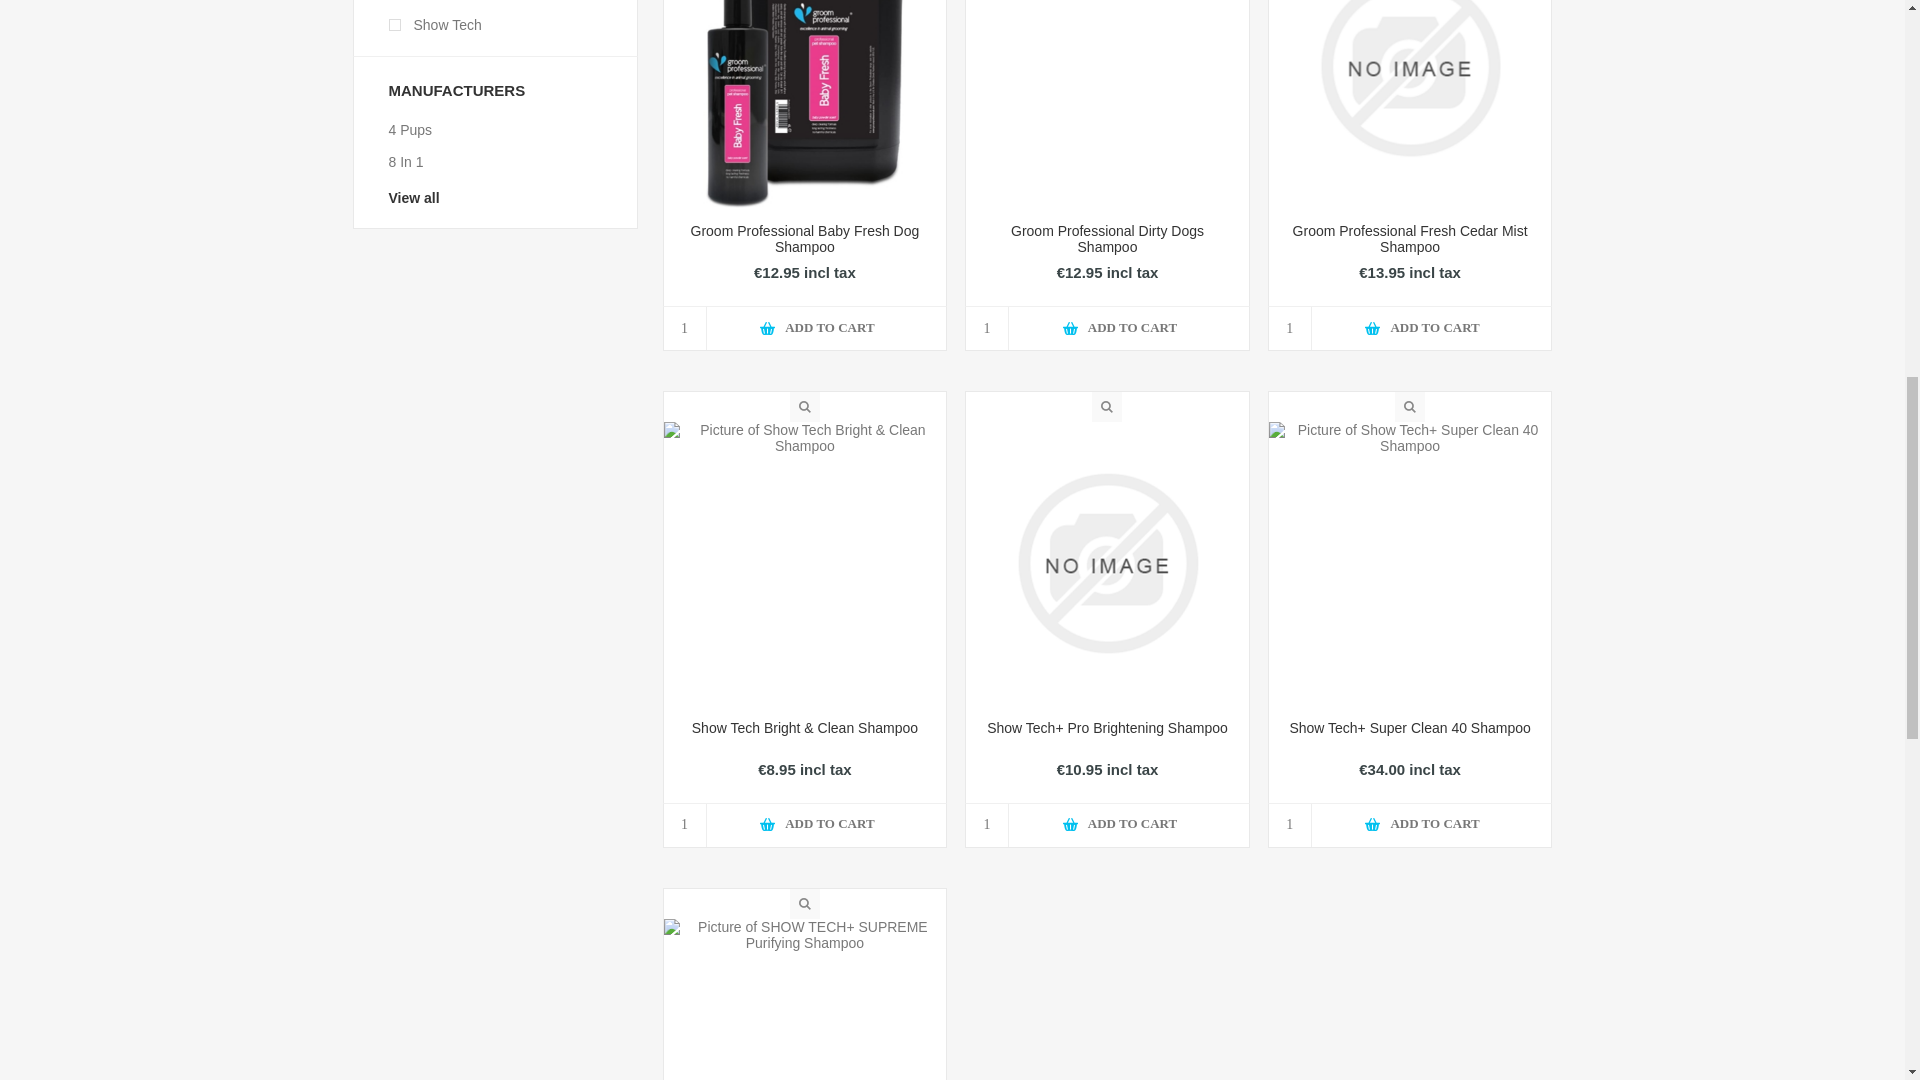  I want to click on Add to wishlist, so click(1130, 320).